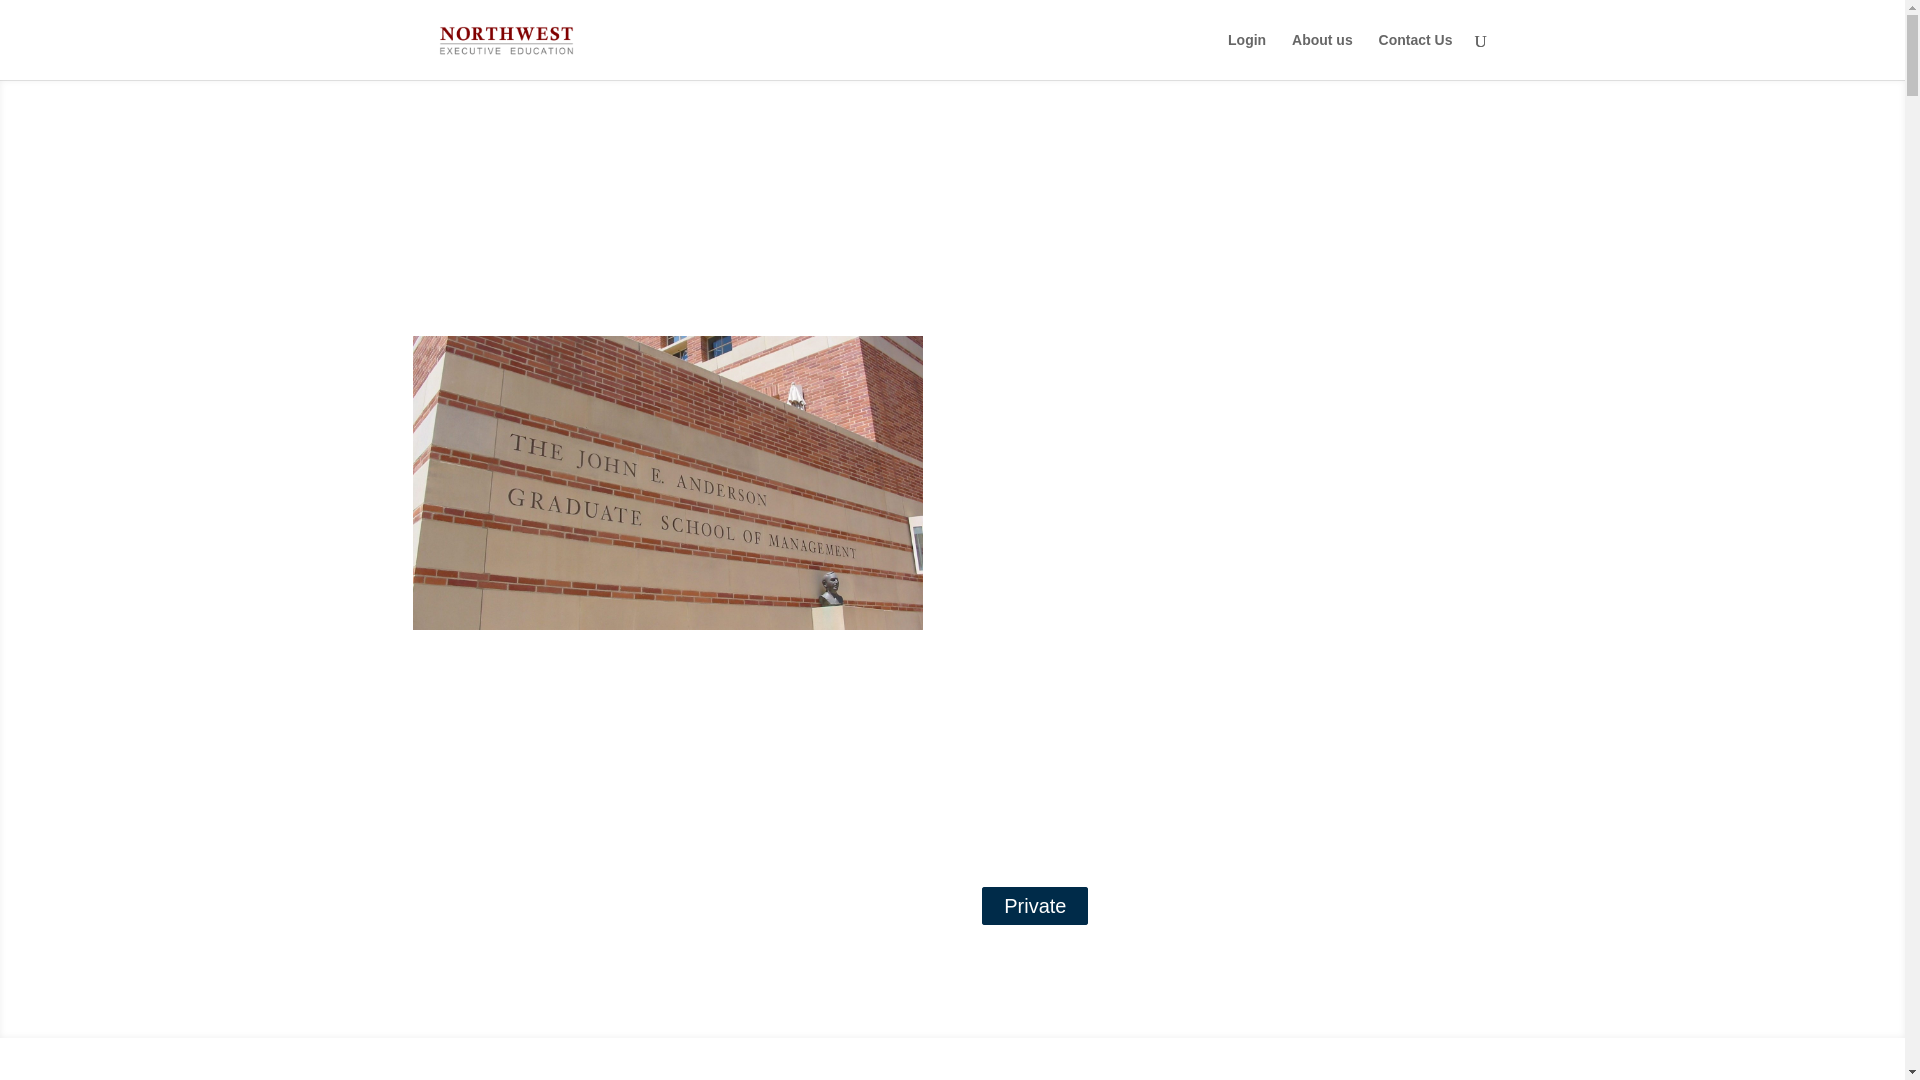  What do you see at coordinates (1416, 56) in the screenshot?
I see `Contact Us` at bounding box center [1416, 56].